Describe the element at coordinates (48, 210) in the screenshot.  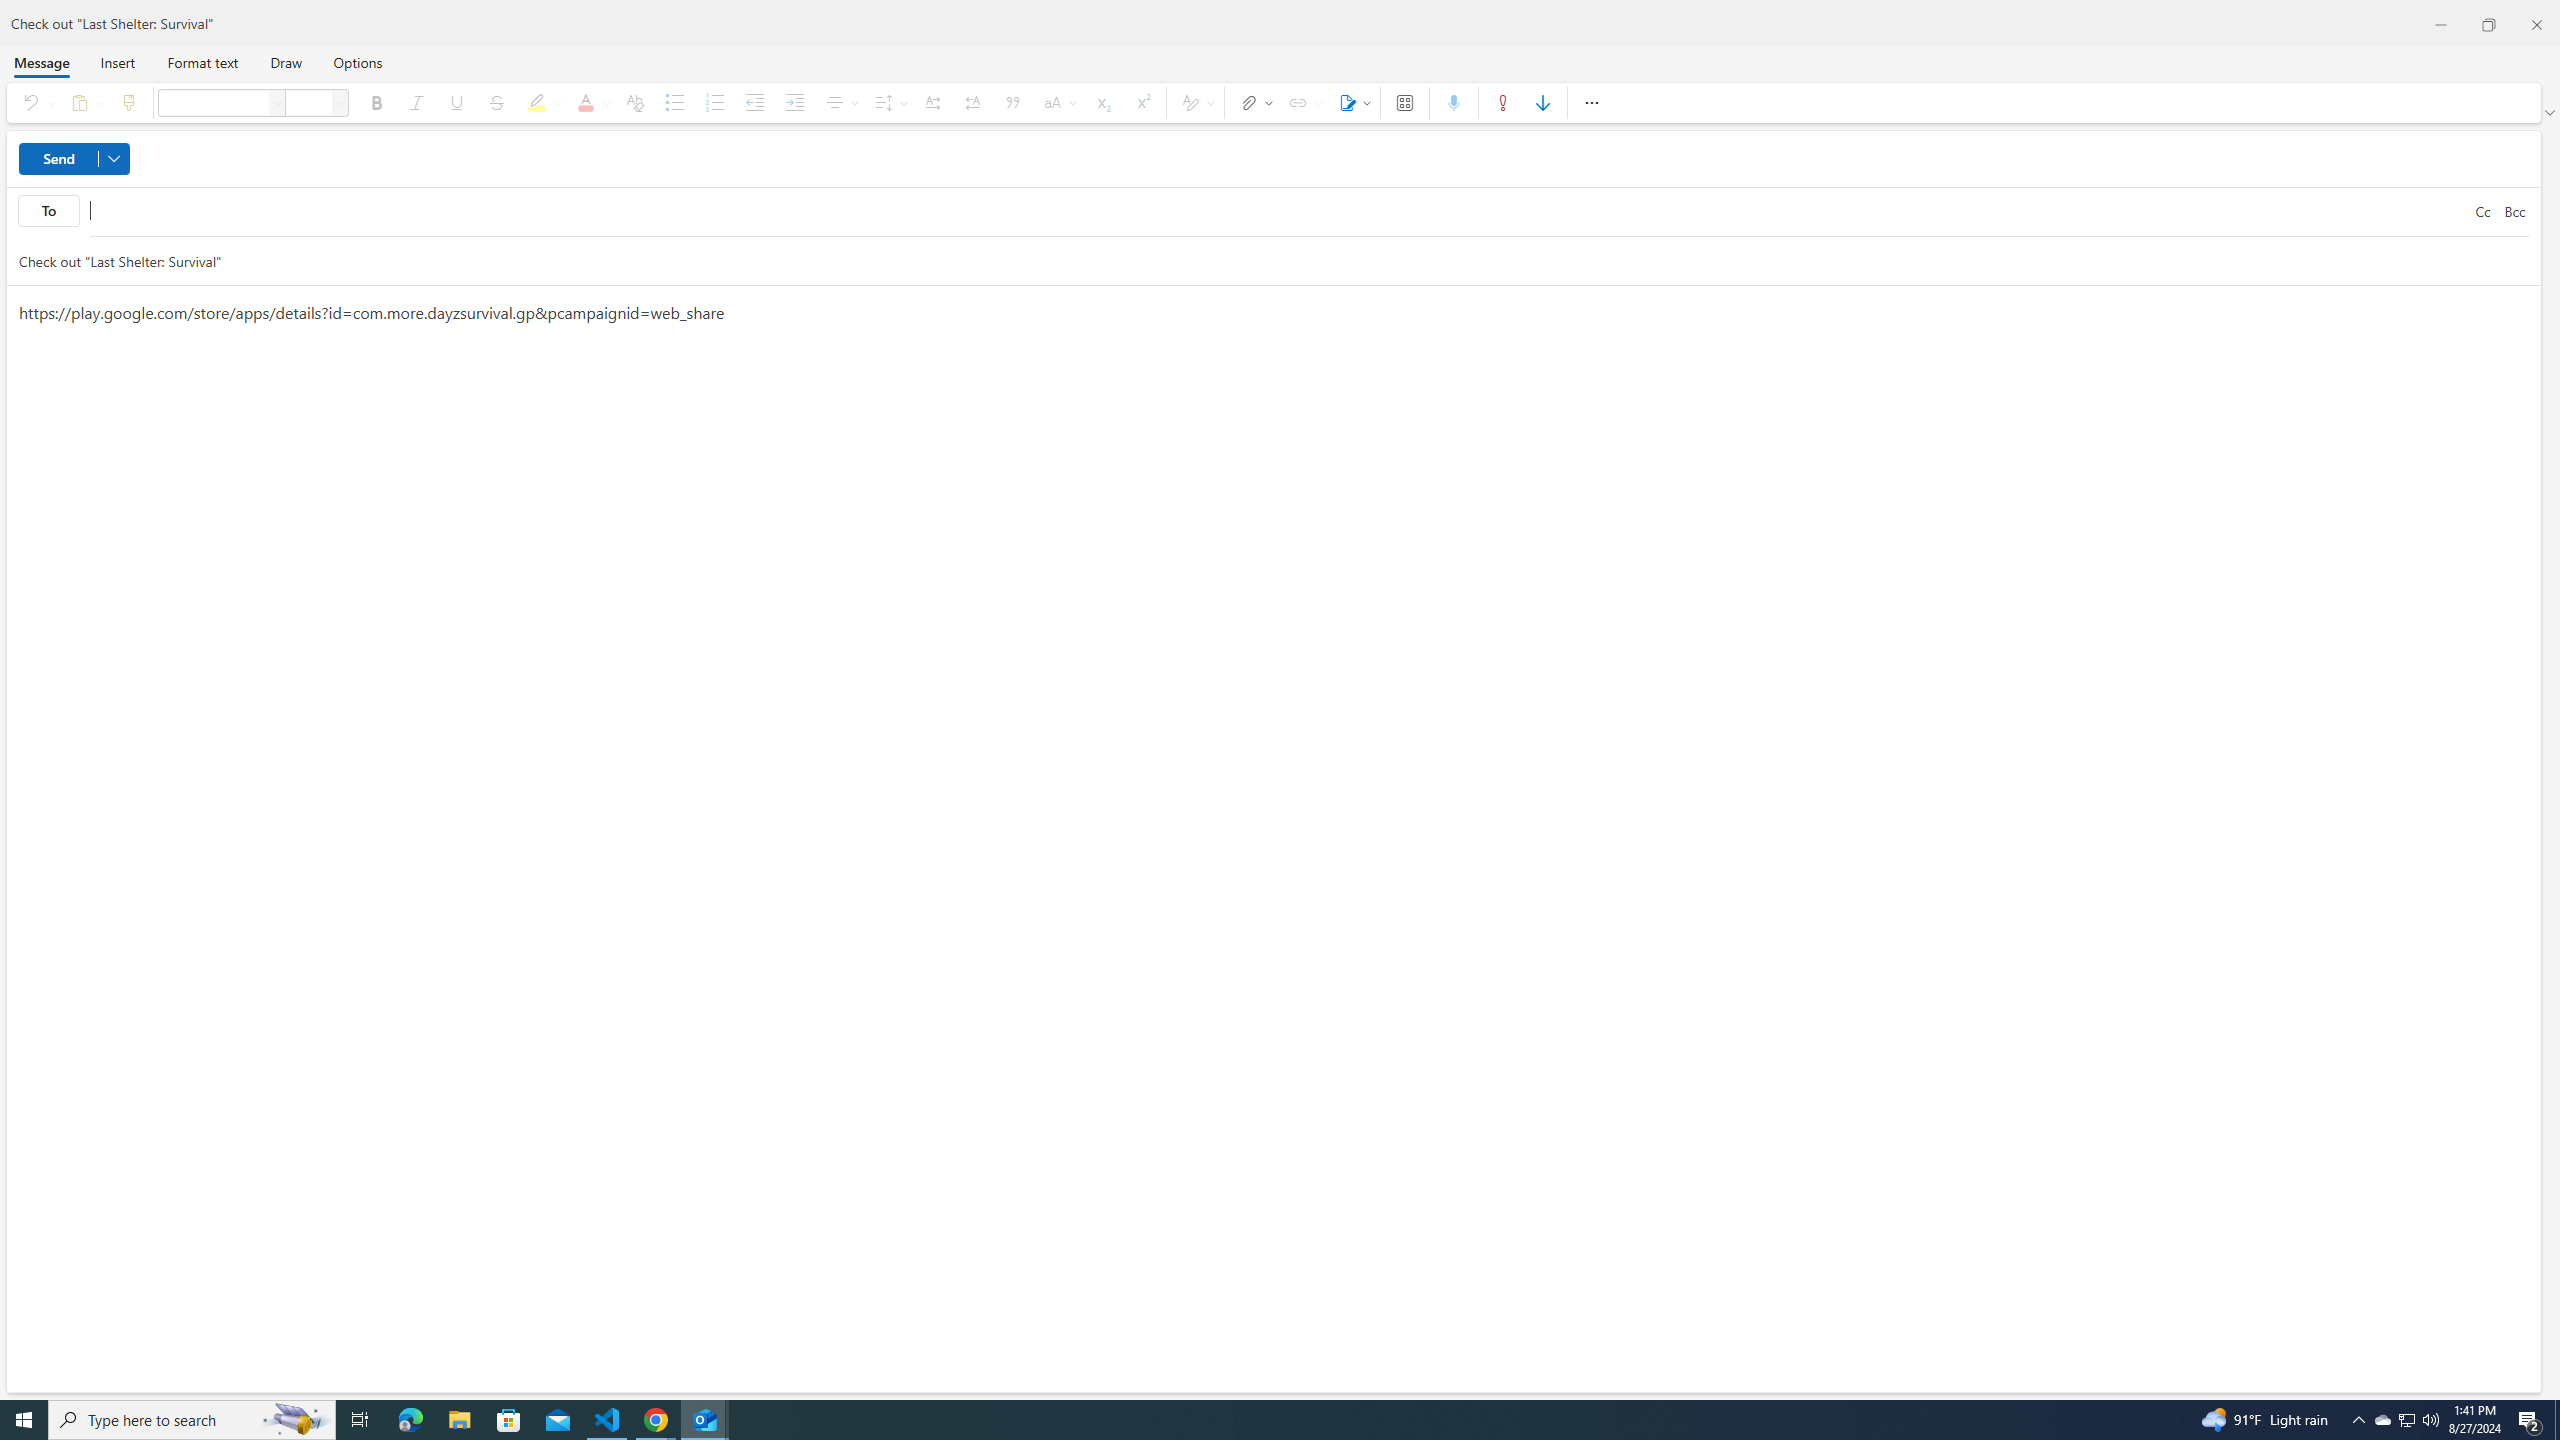
I see `To` at that location.